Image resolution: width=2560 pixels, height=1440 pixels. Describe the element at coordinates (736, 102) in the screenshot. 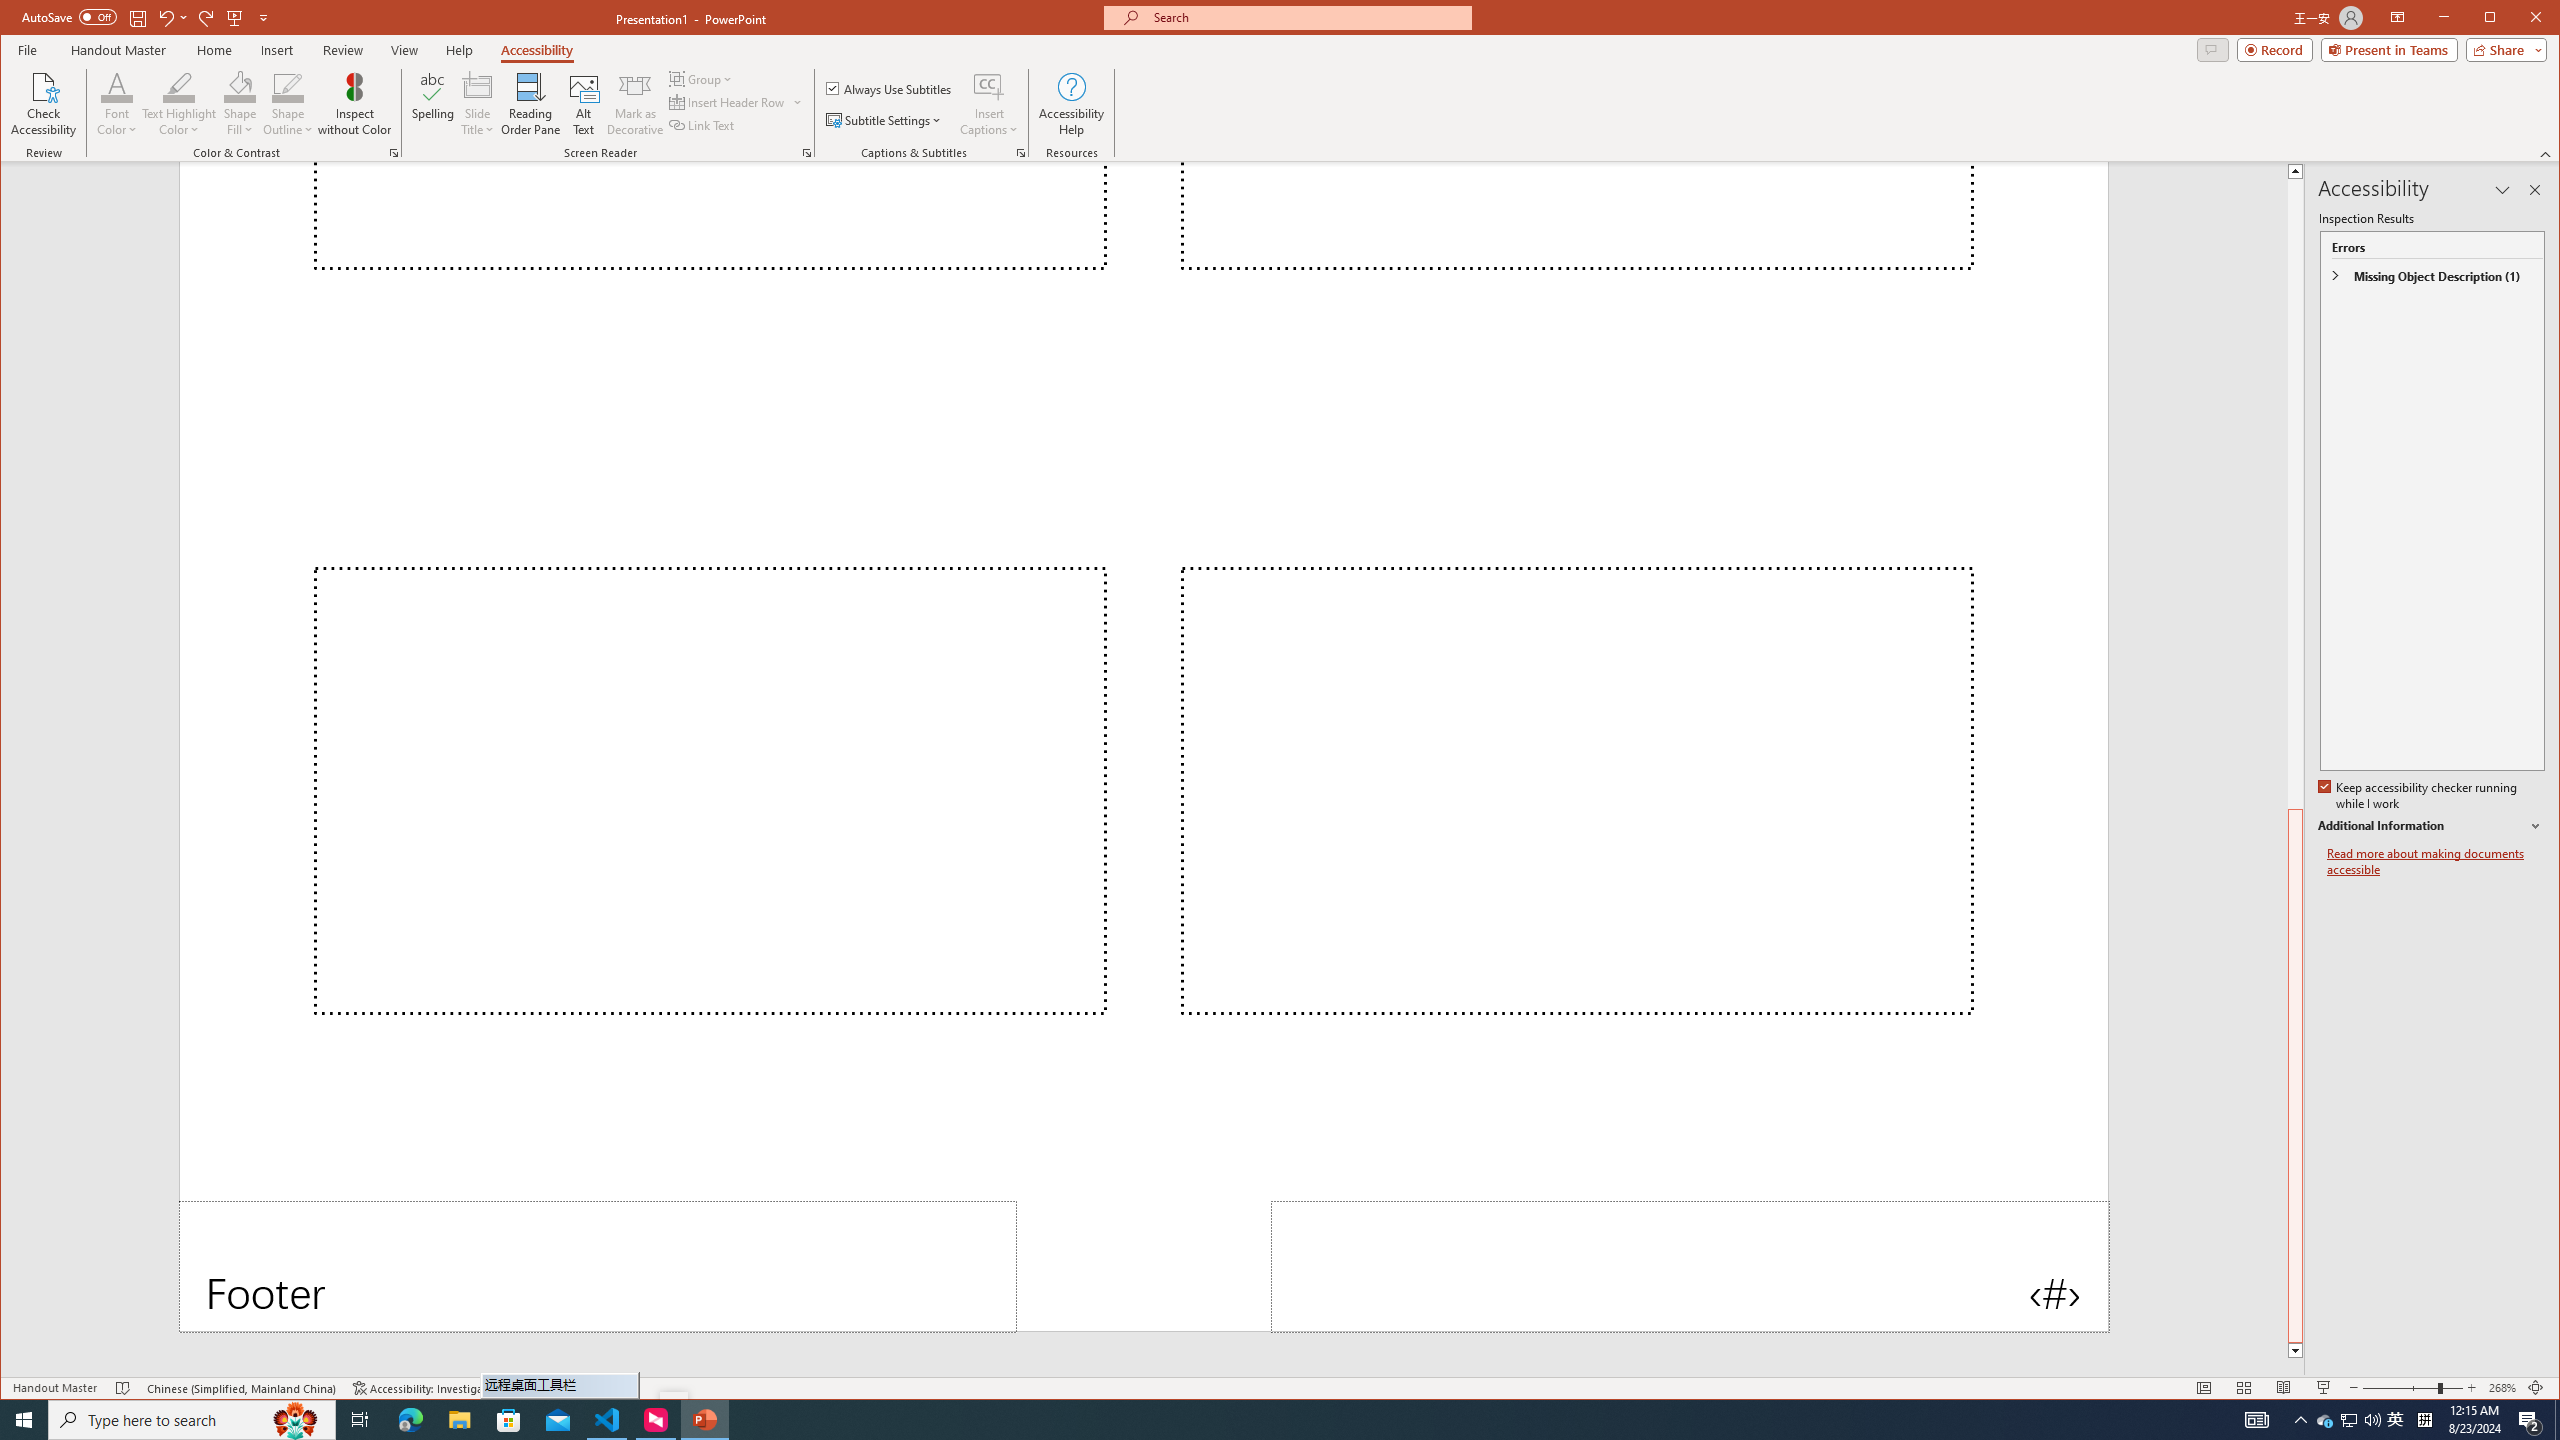

I see `Insert Header Row` at that location.